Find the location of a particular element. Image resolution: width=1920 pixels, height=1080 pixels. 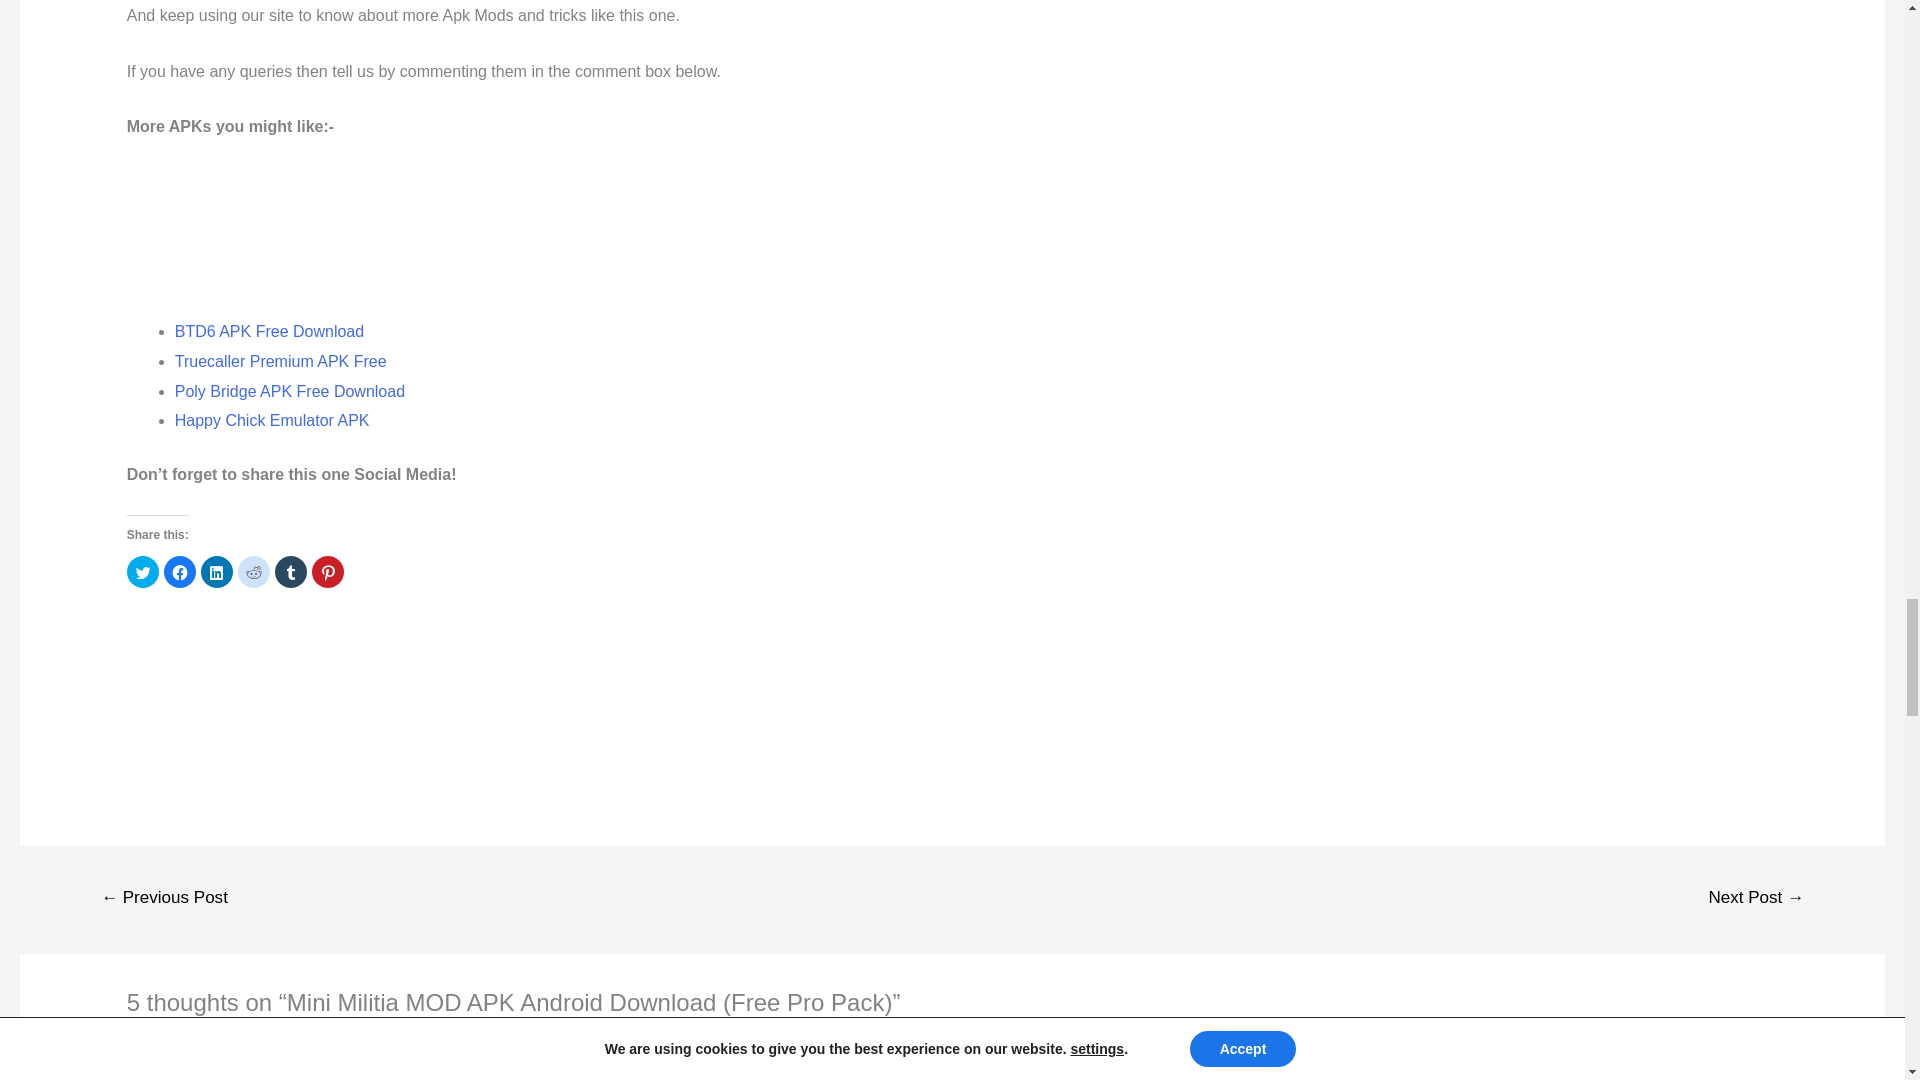

Click to share on Reddit is located at coordinates (254, 572).